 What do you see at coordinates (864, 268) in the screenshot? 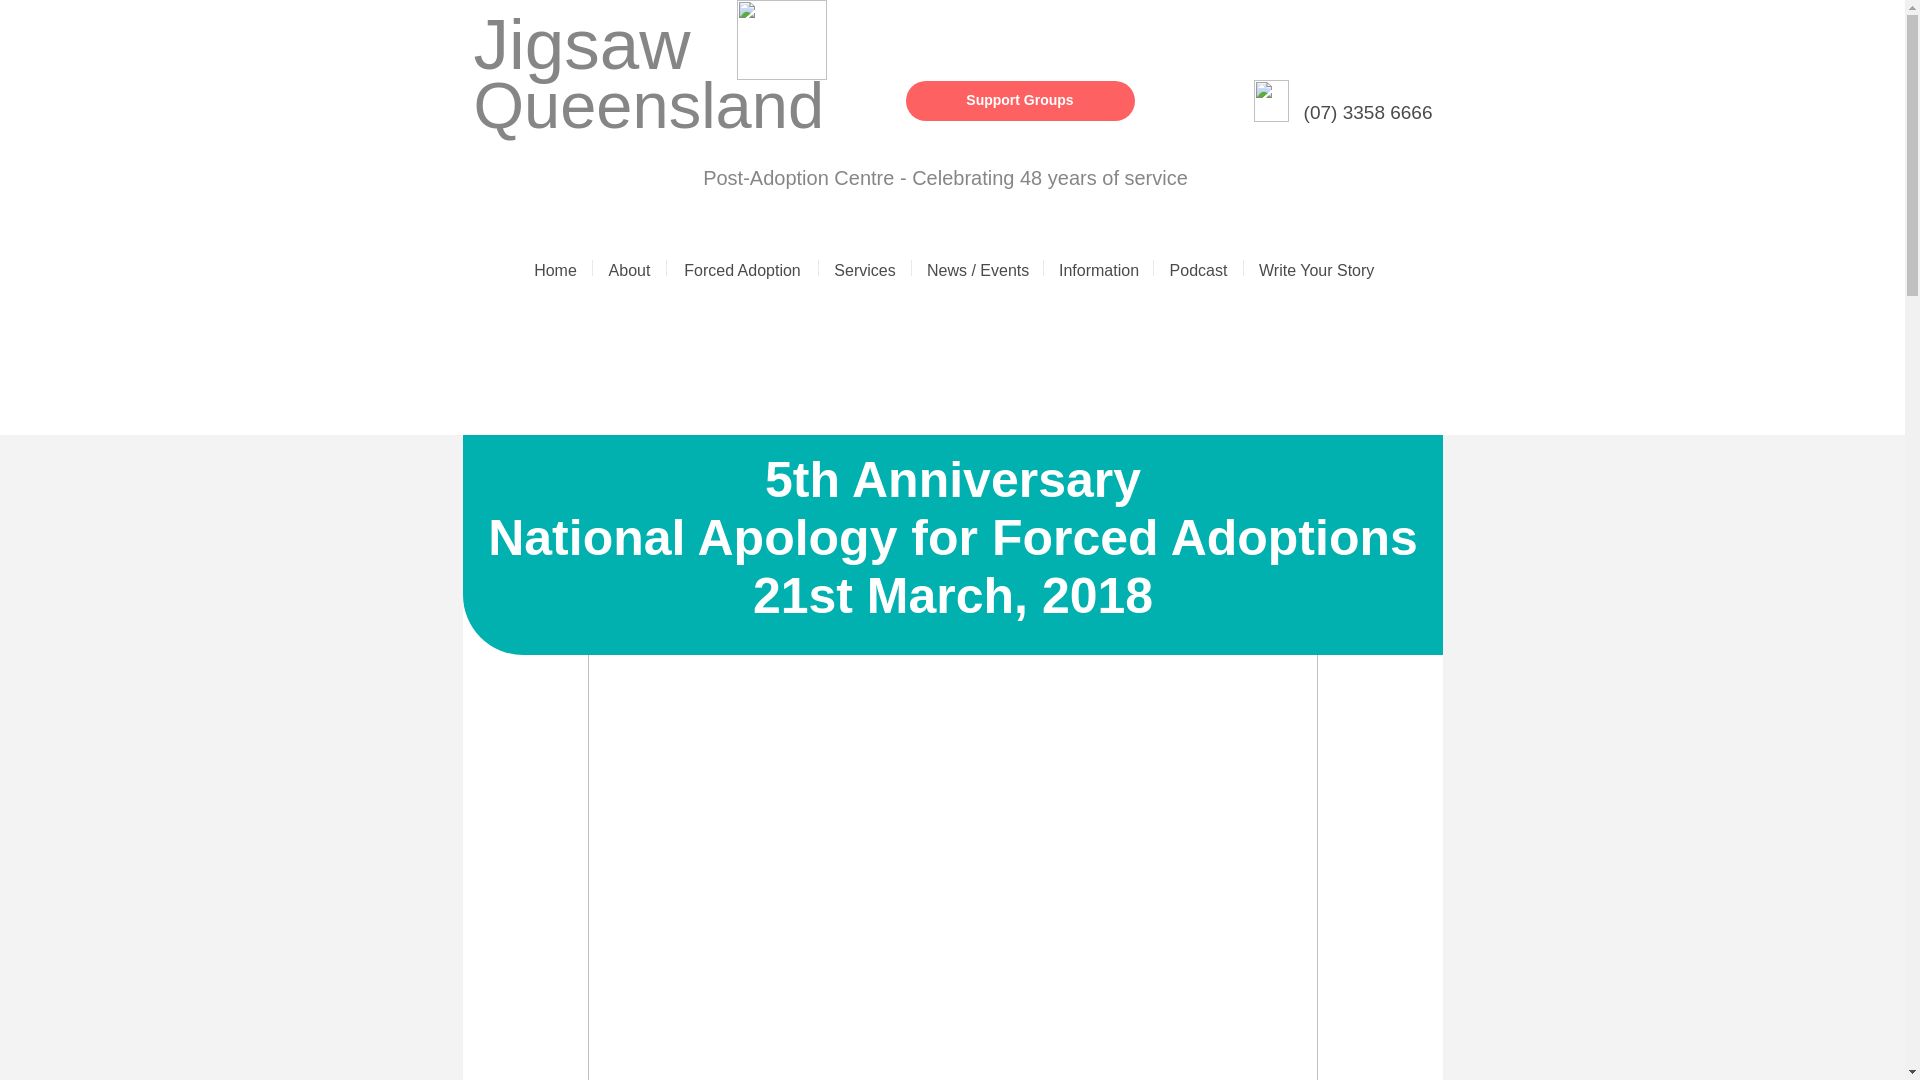
I see `Services` at bounding box center [864, 268].